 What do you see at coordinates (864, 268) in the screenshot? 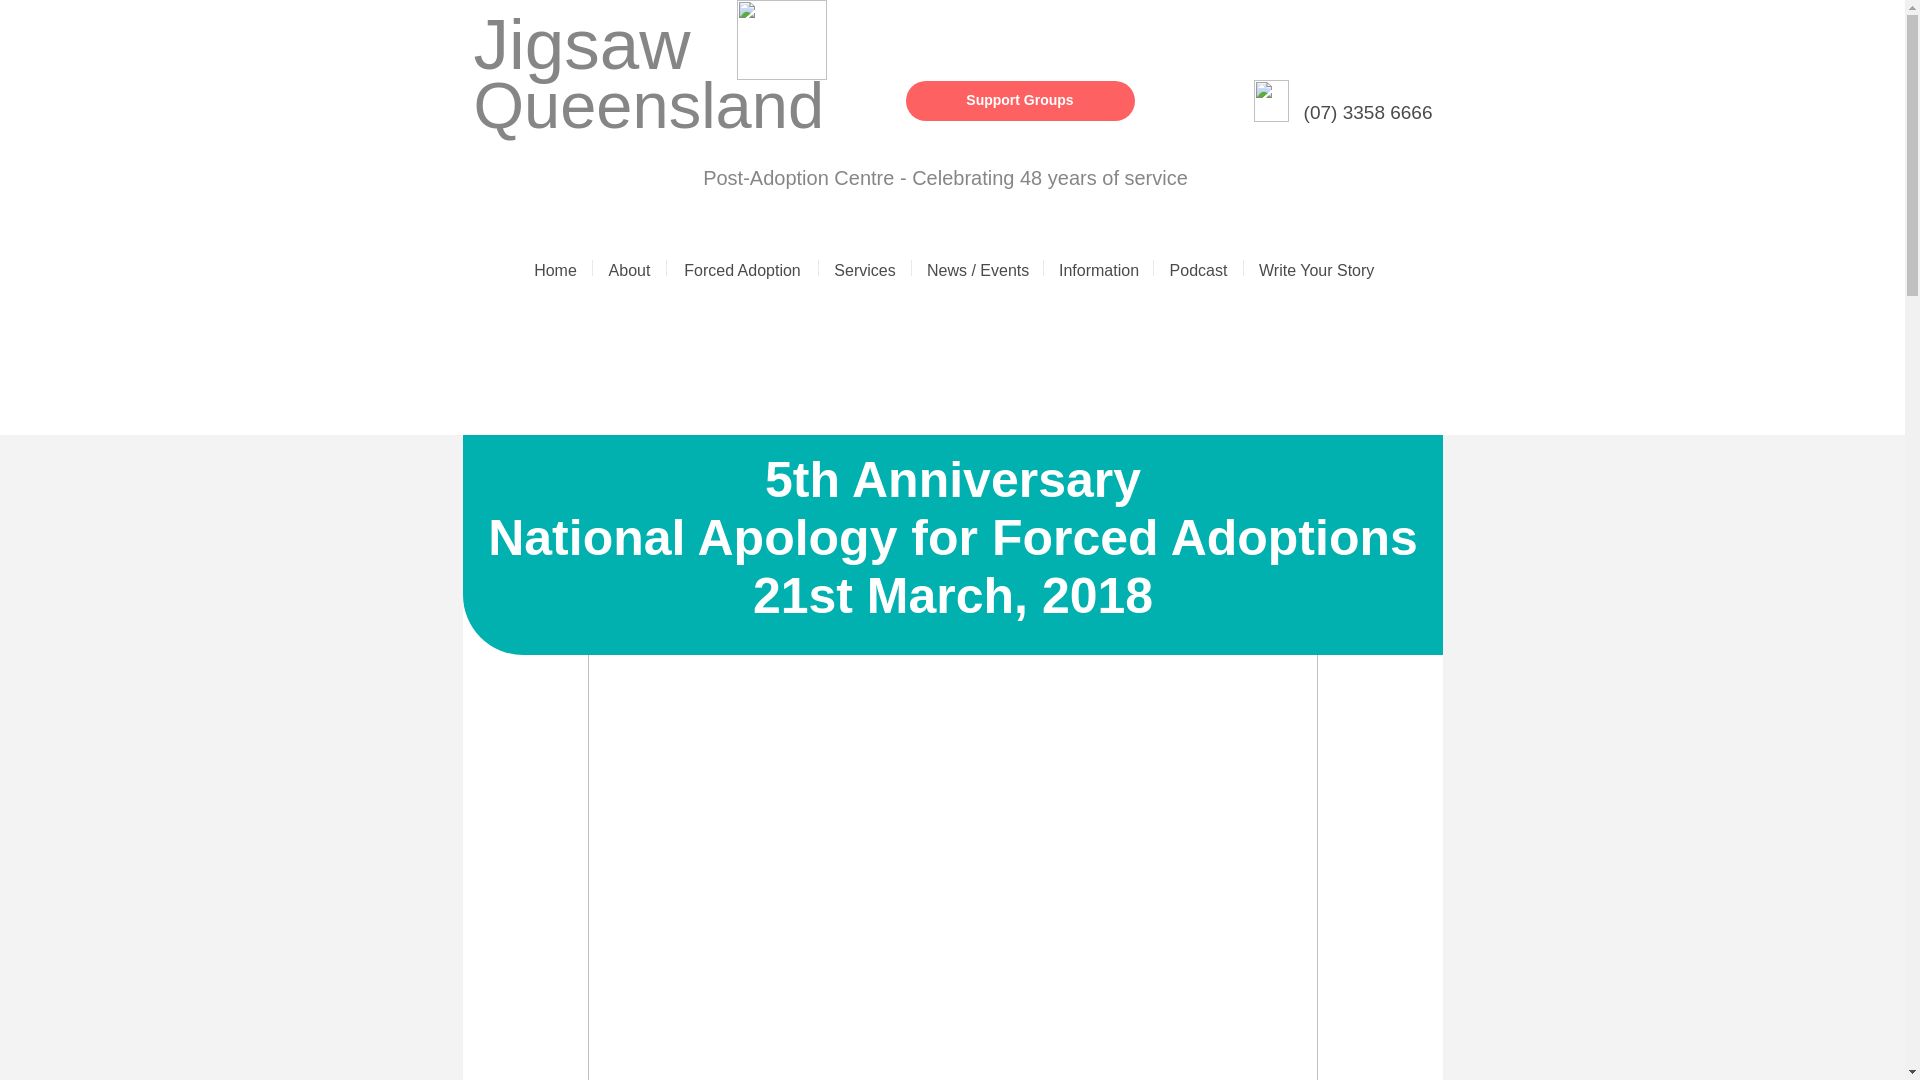
I see `Services` at bounding box center [864, 268].